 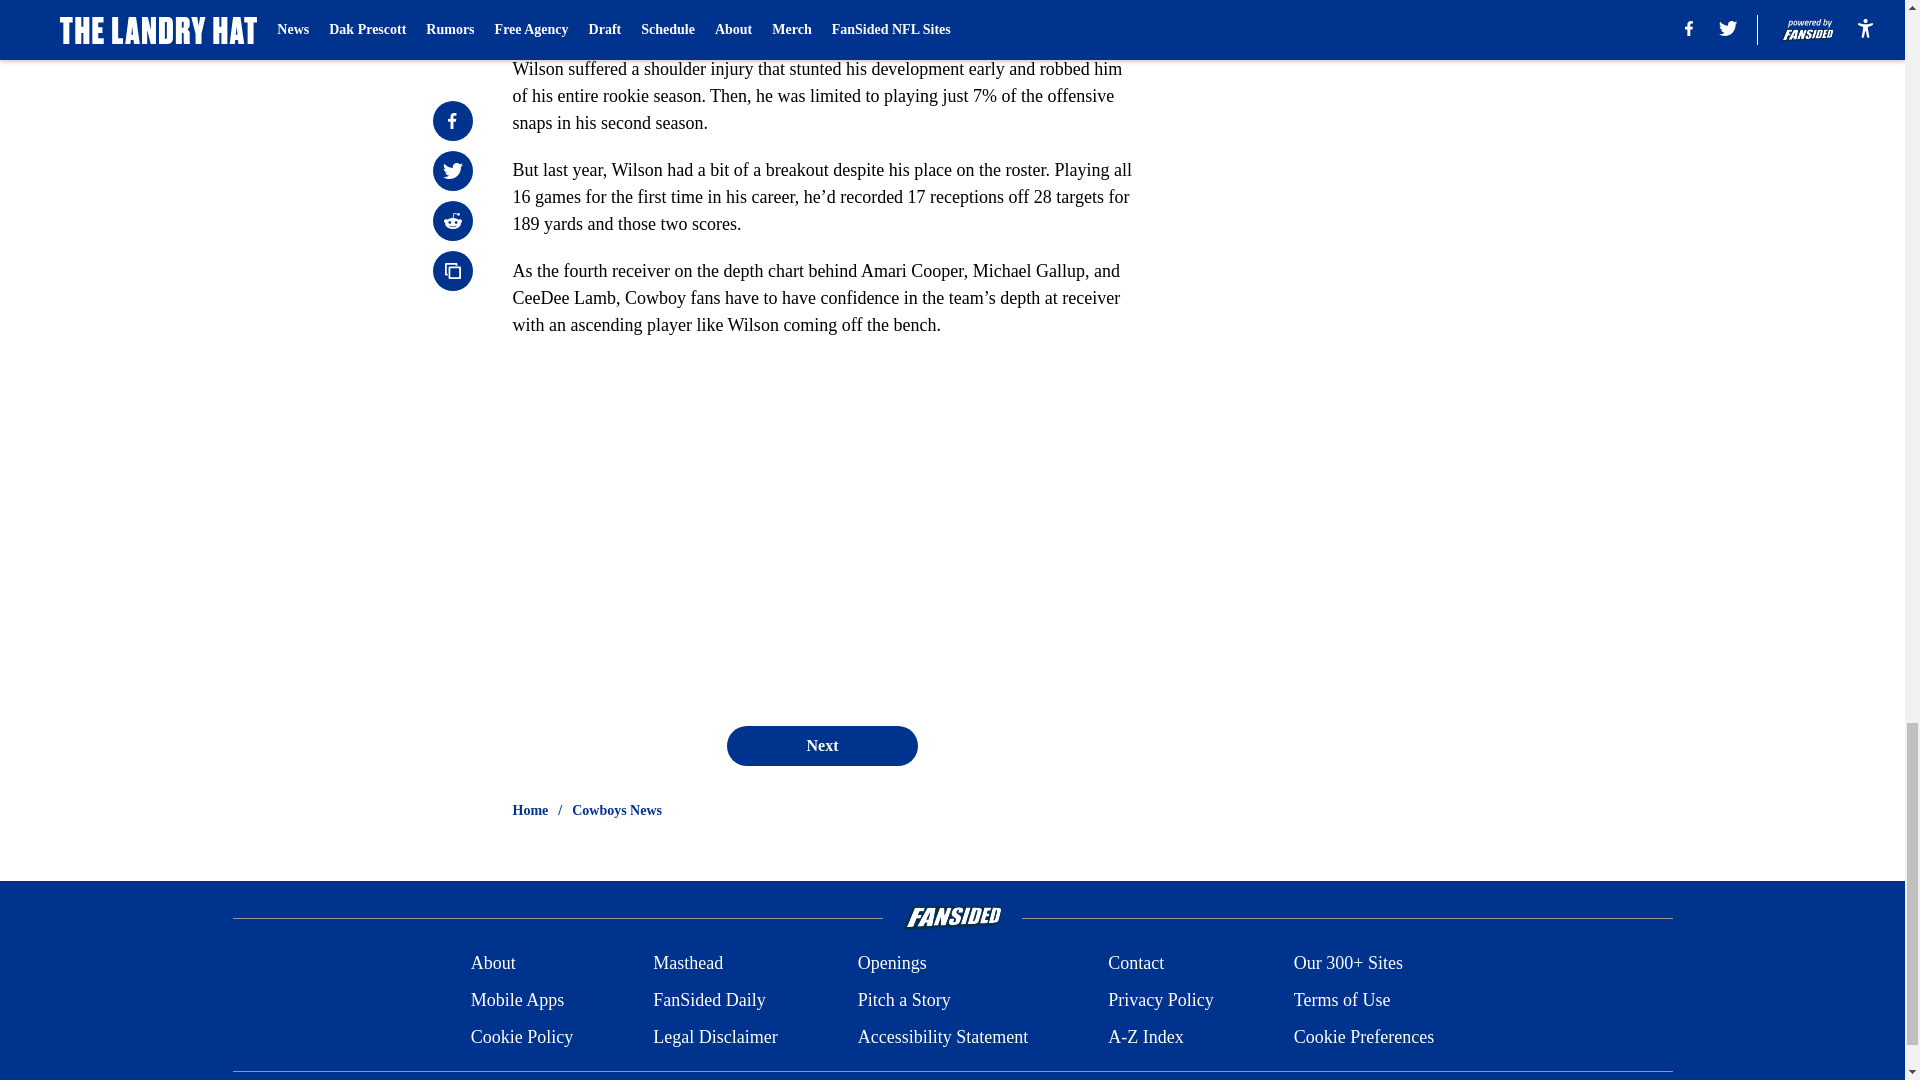 I want to click on Mobile Apps, so click(x=517, y=1000).